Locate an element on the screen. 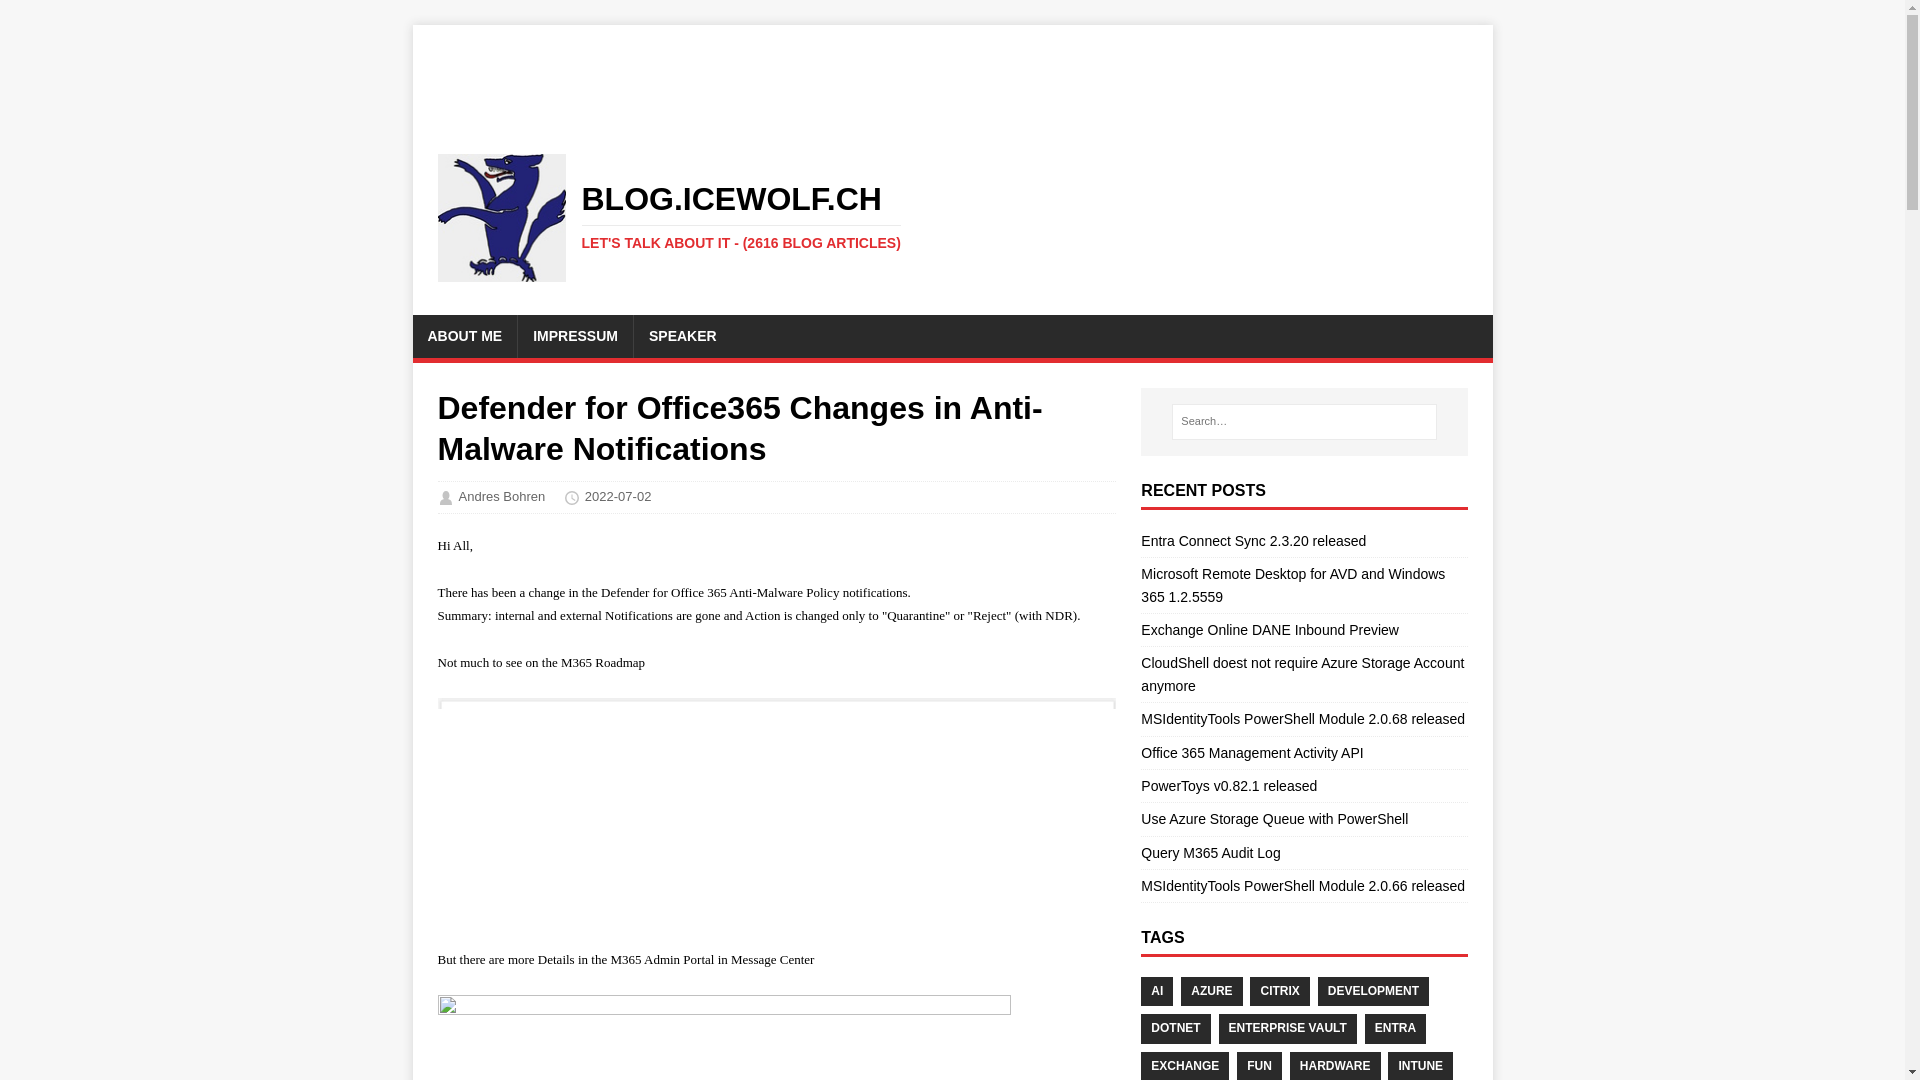 This screenshot has height=1080, width=1920. HARDWARE is located at coordinates (1335, 1066).